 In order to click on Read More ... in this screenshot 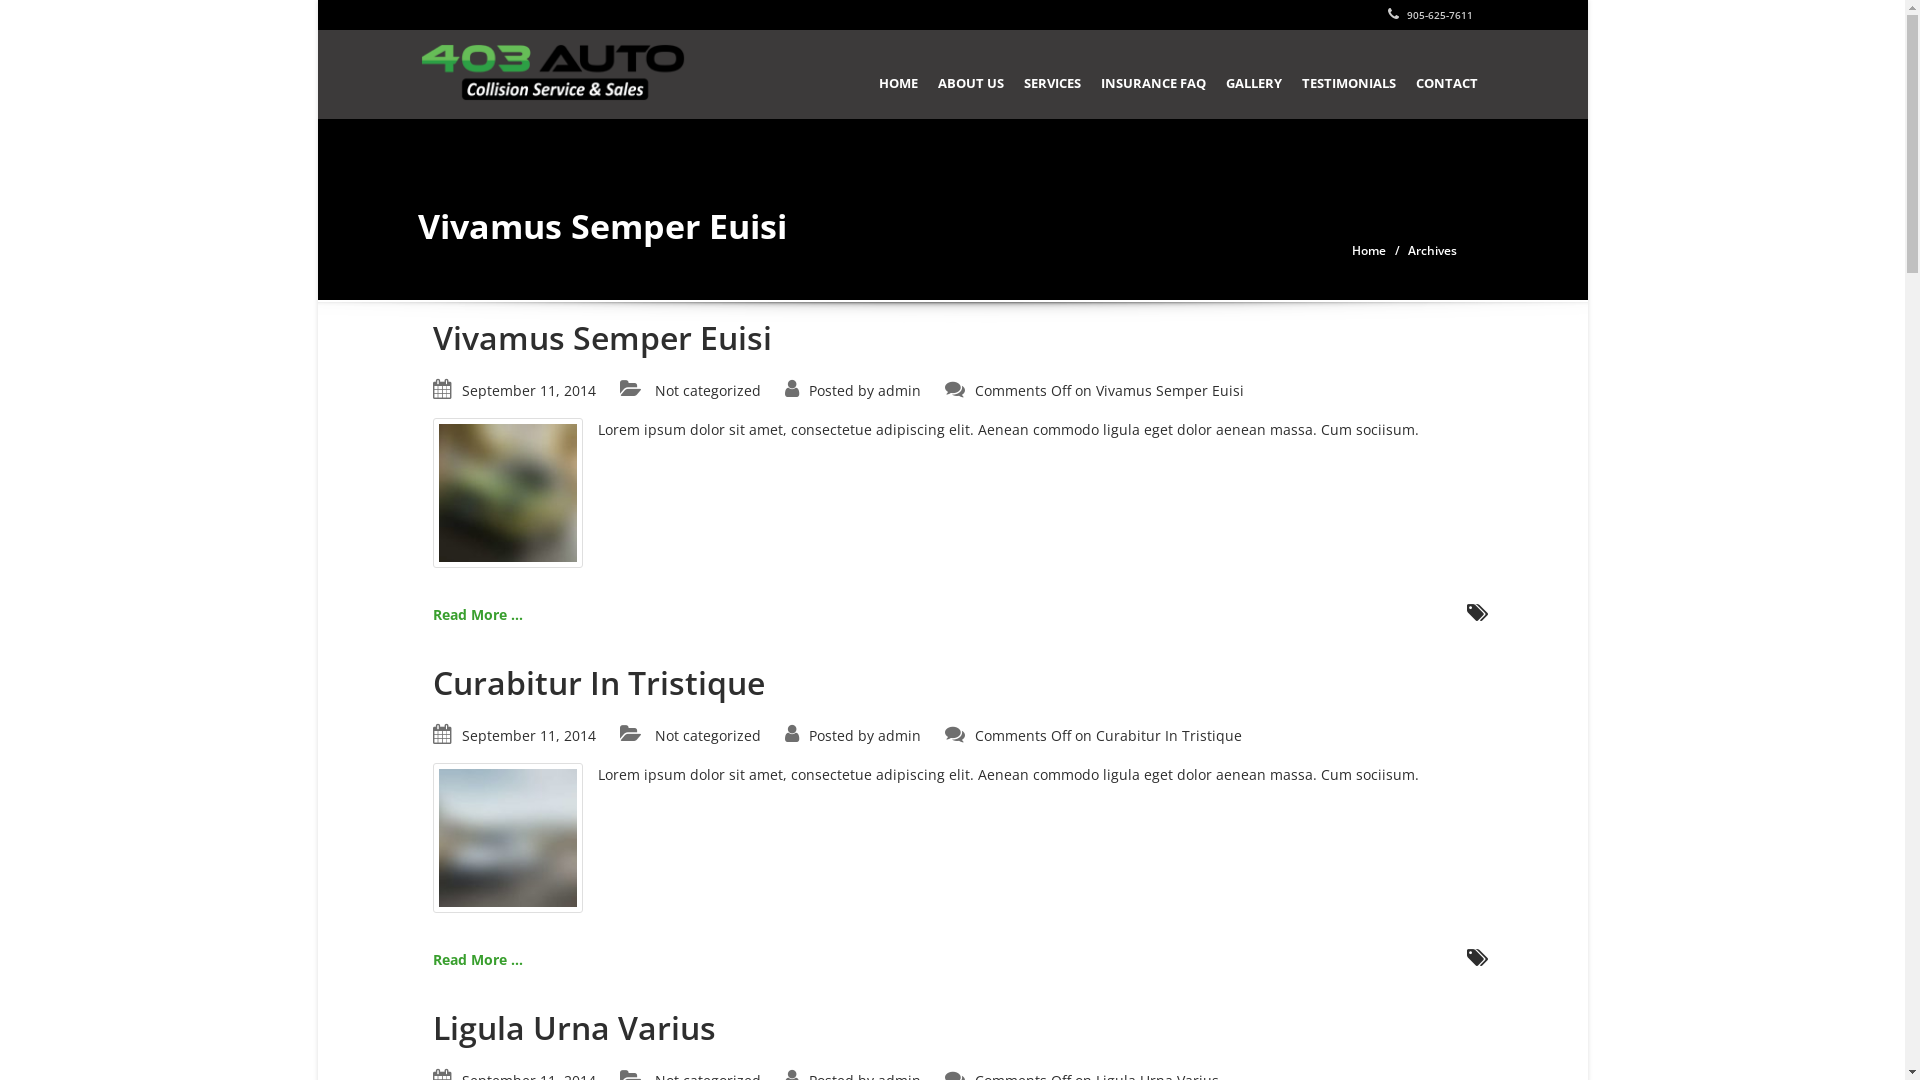, I will do `click(477, 960)`.